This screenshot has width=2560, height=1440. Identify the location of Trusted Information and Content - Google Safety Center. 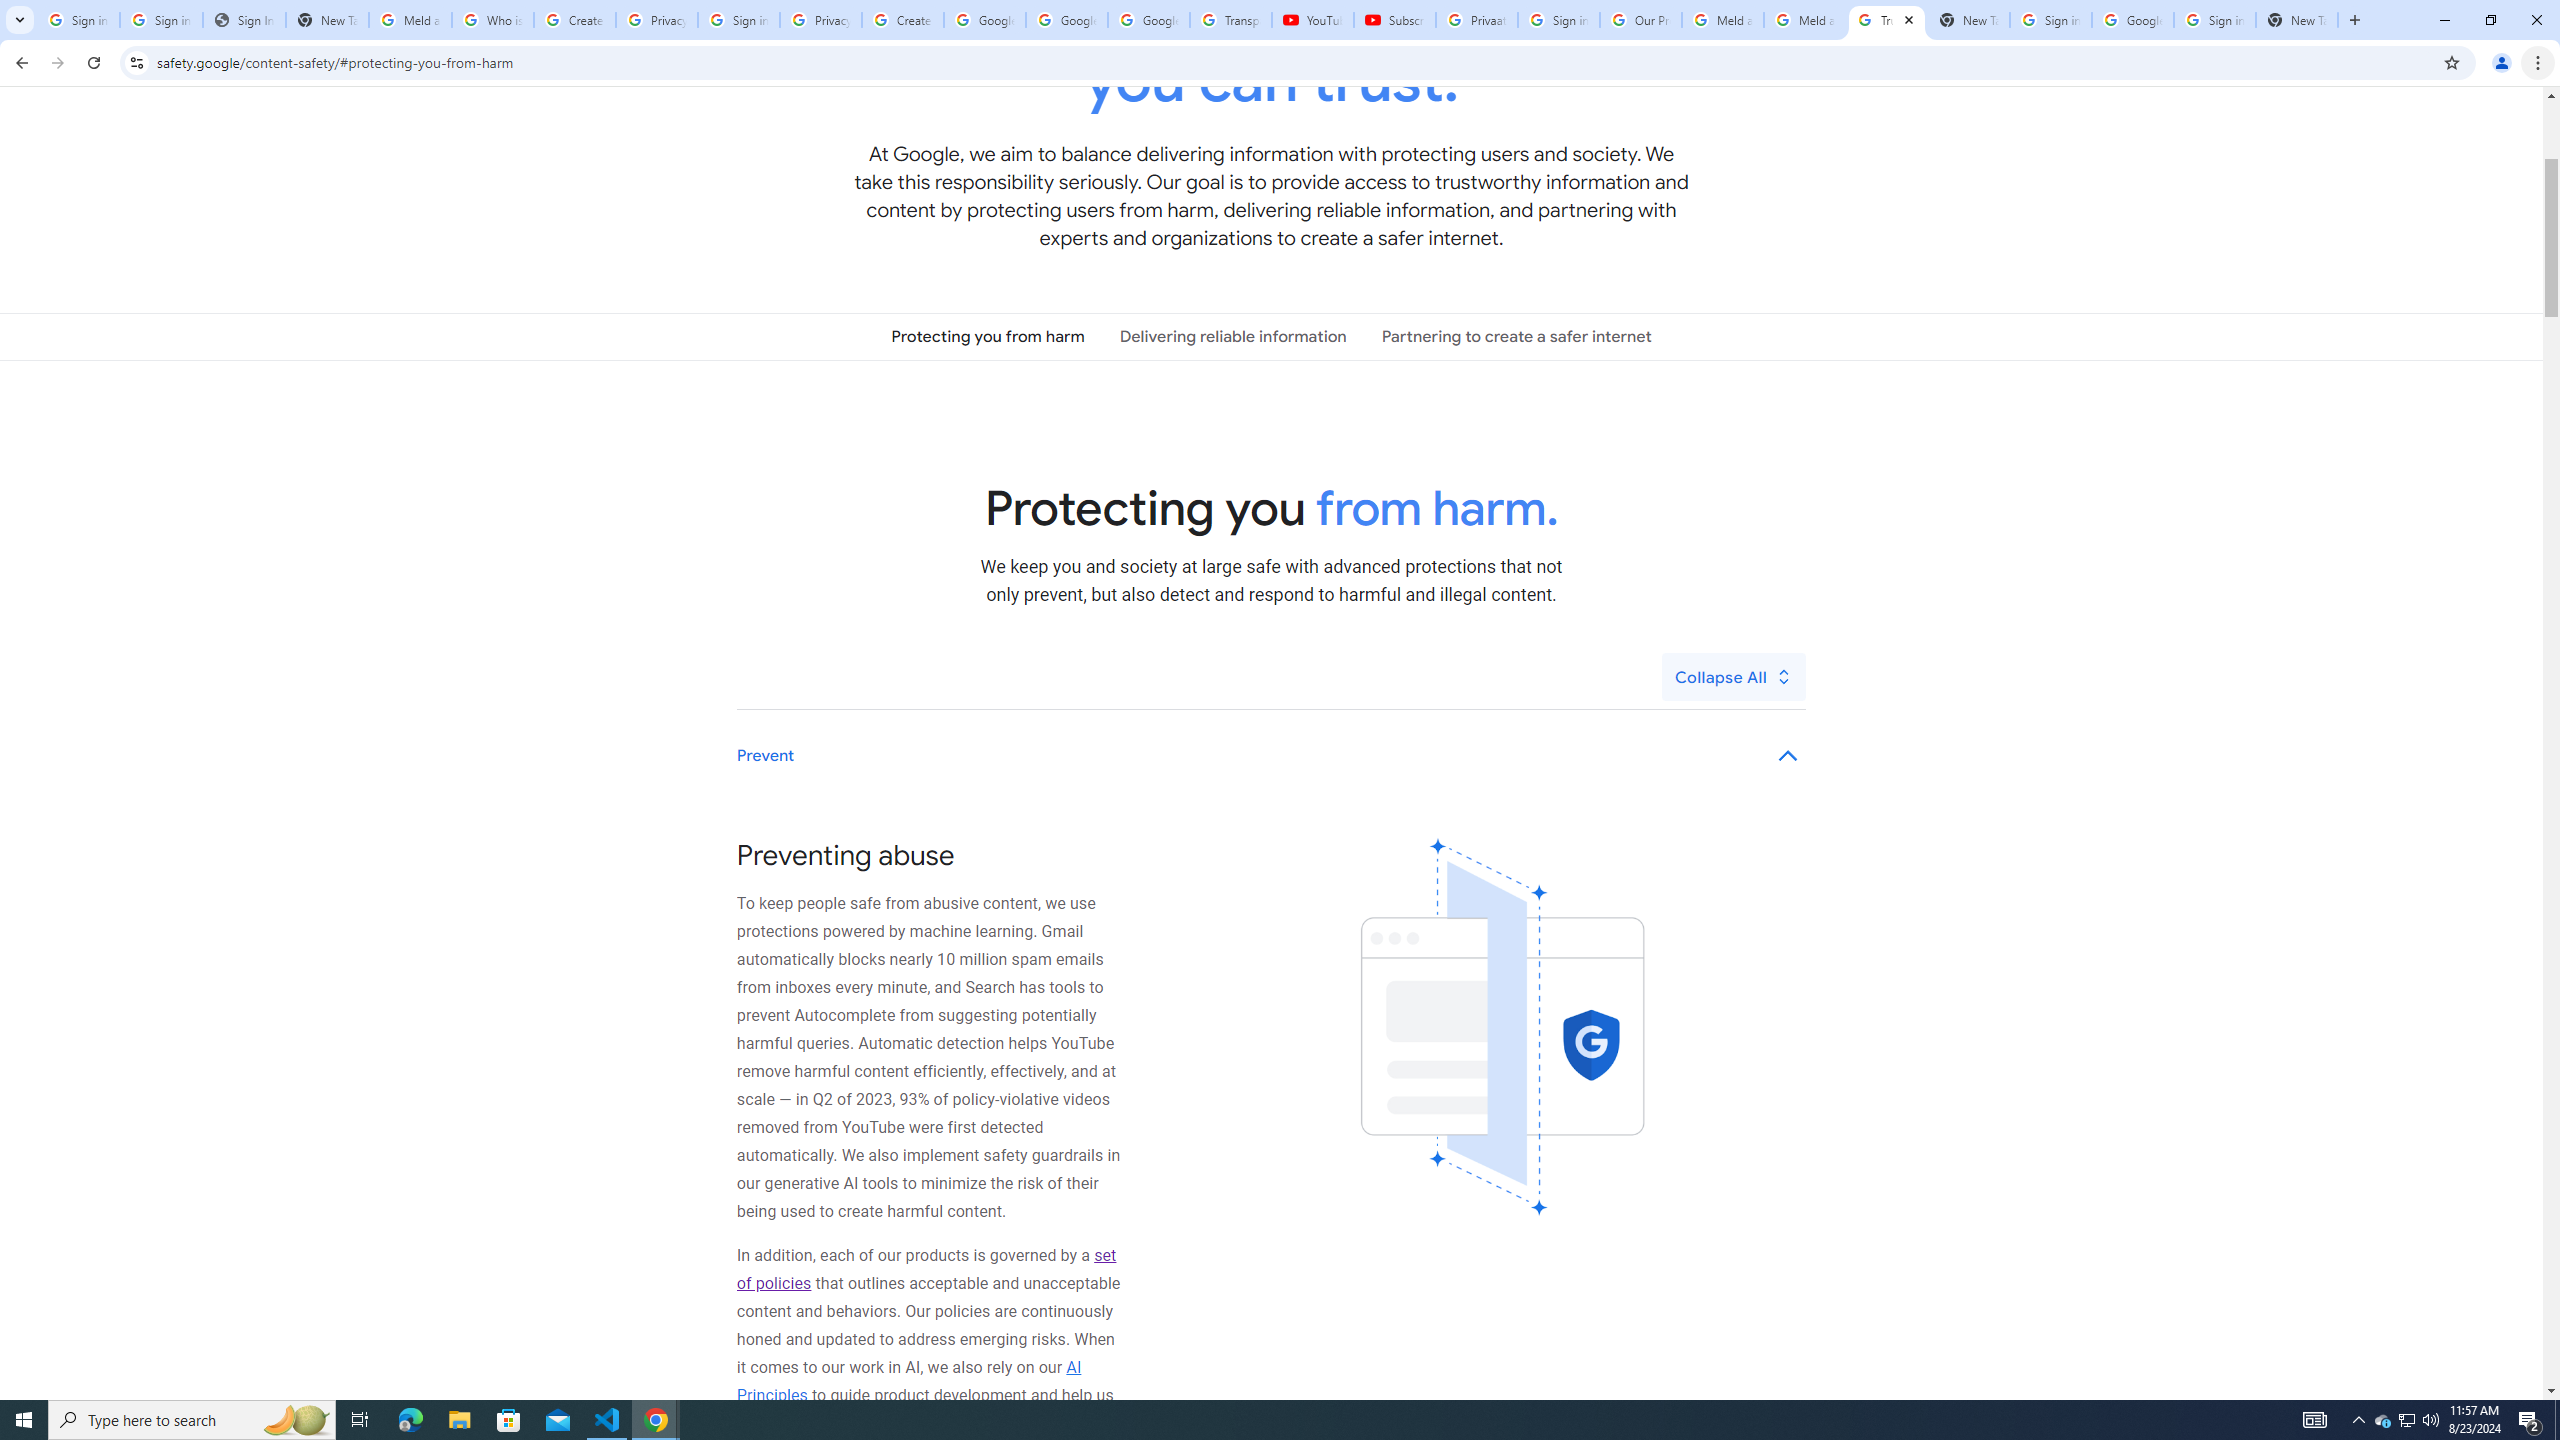
(1888, 20).